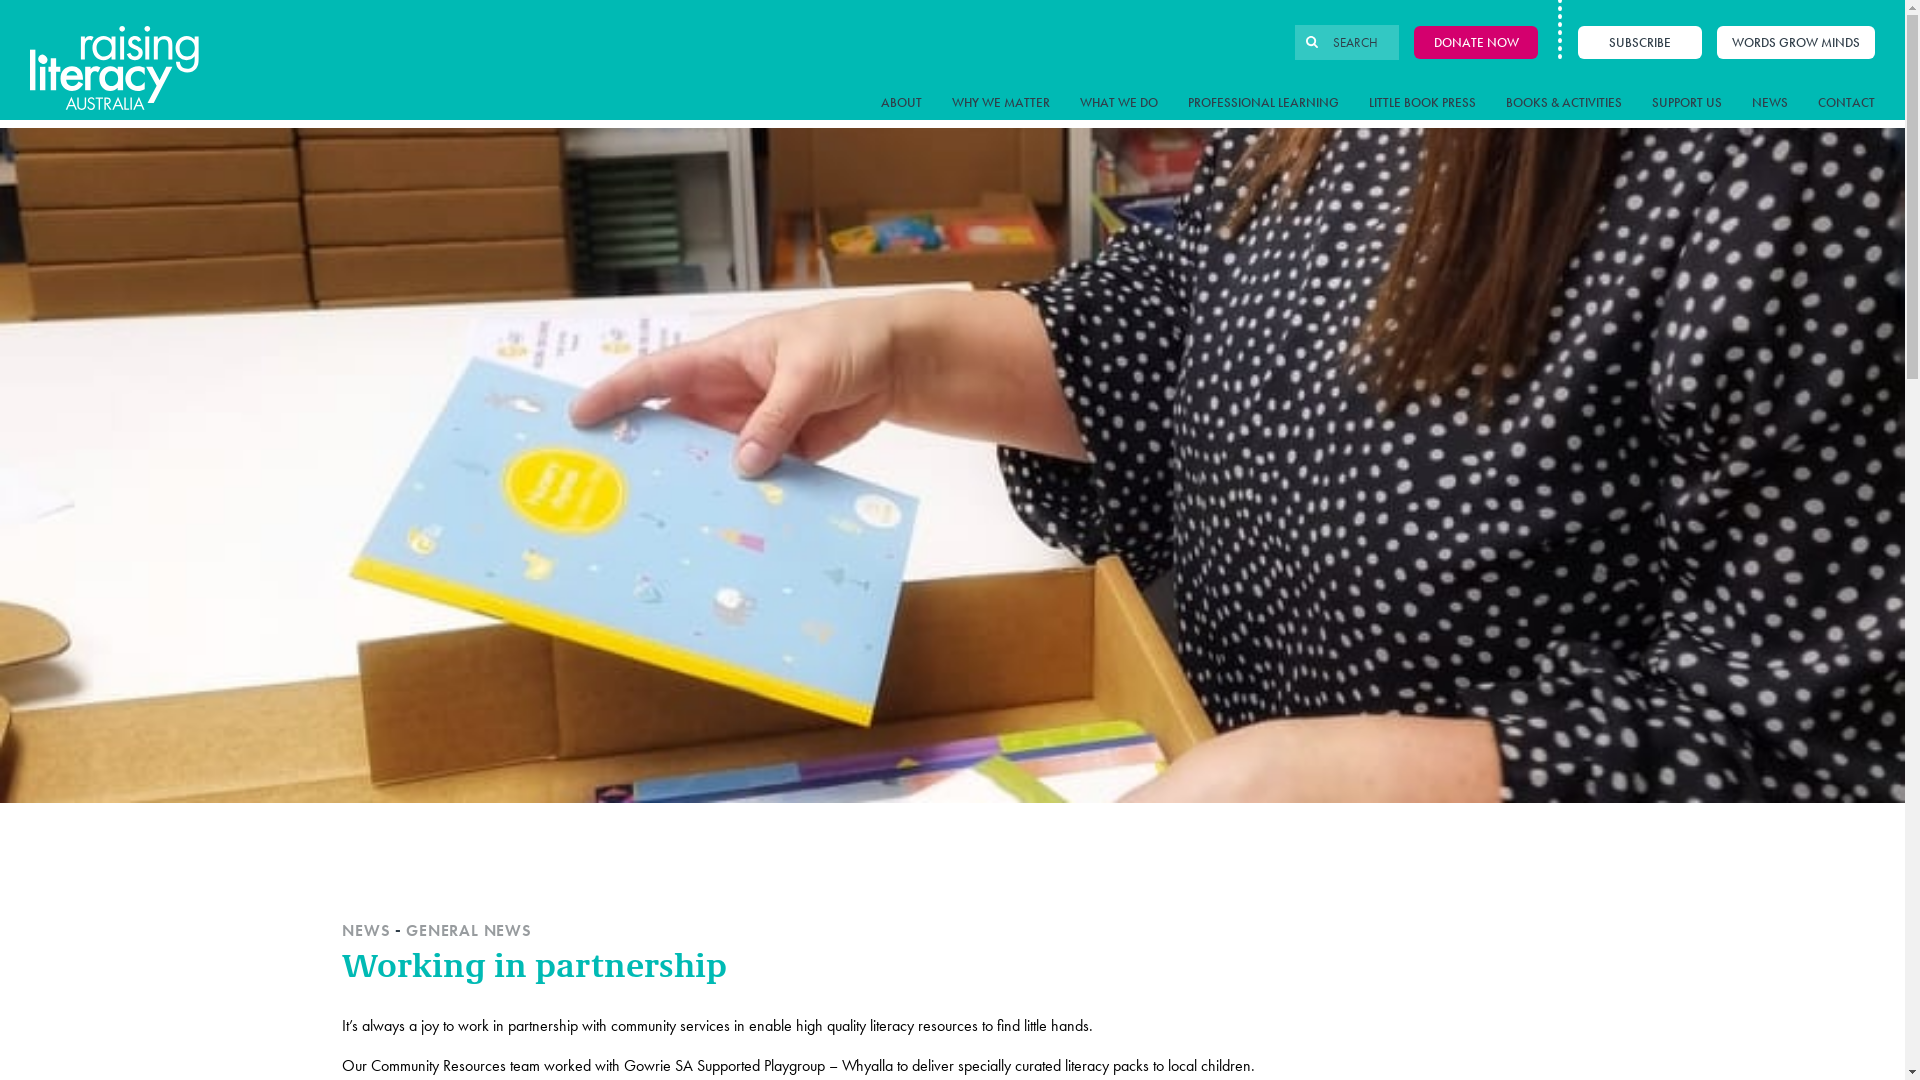 The image size is (1920, 1080). I want to click on NEWS, so click(1770, 102).